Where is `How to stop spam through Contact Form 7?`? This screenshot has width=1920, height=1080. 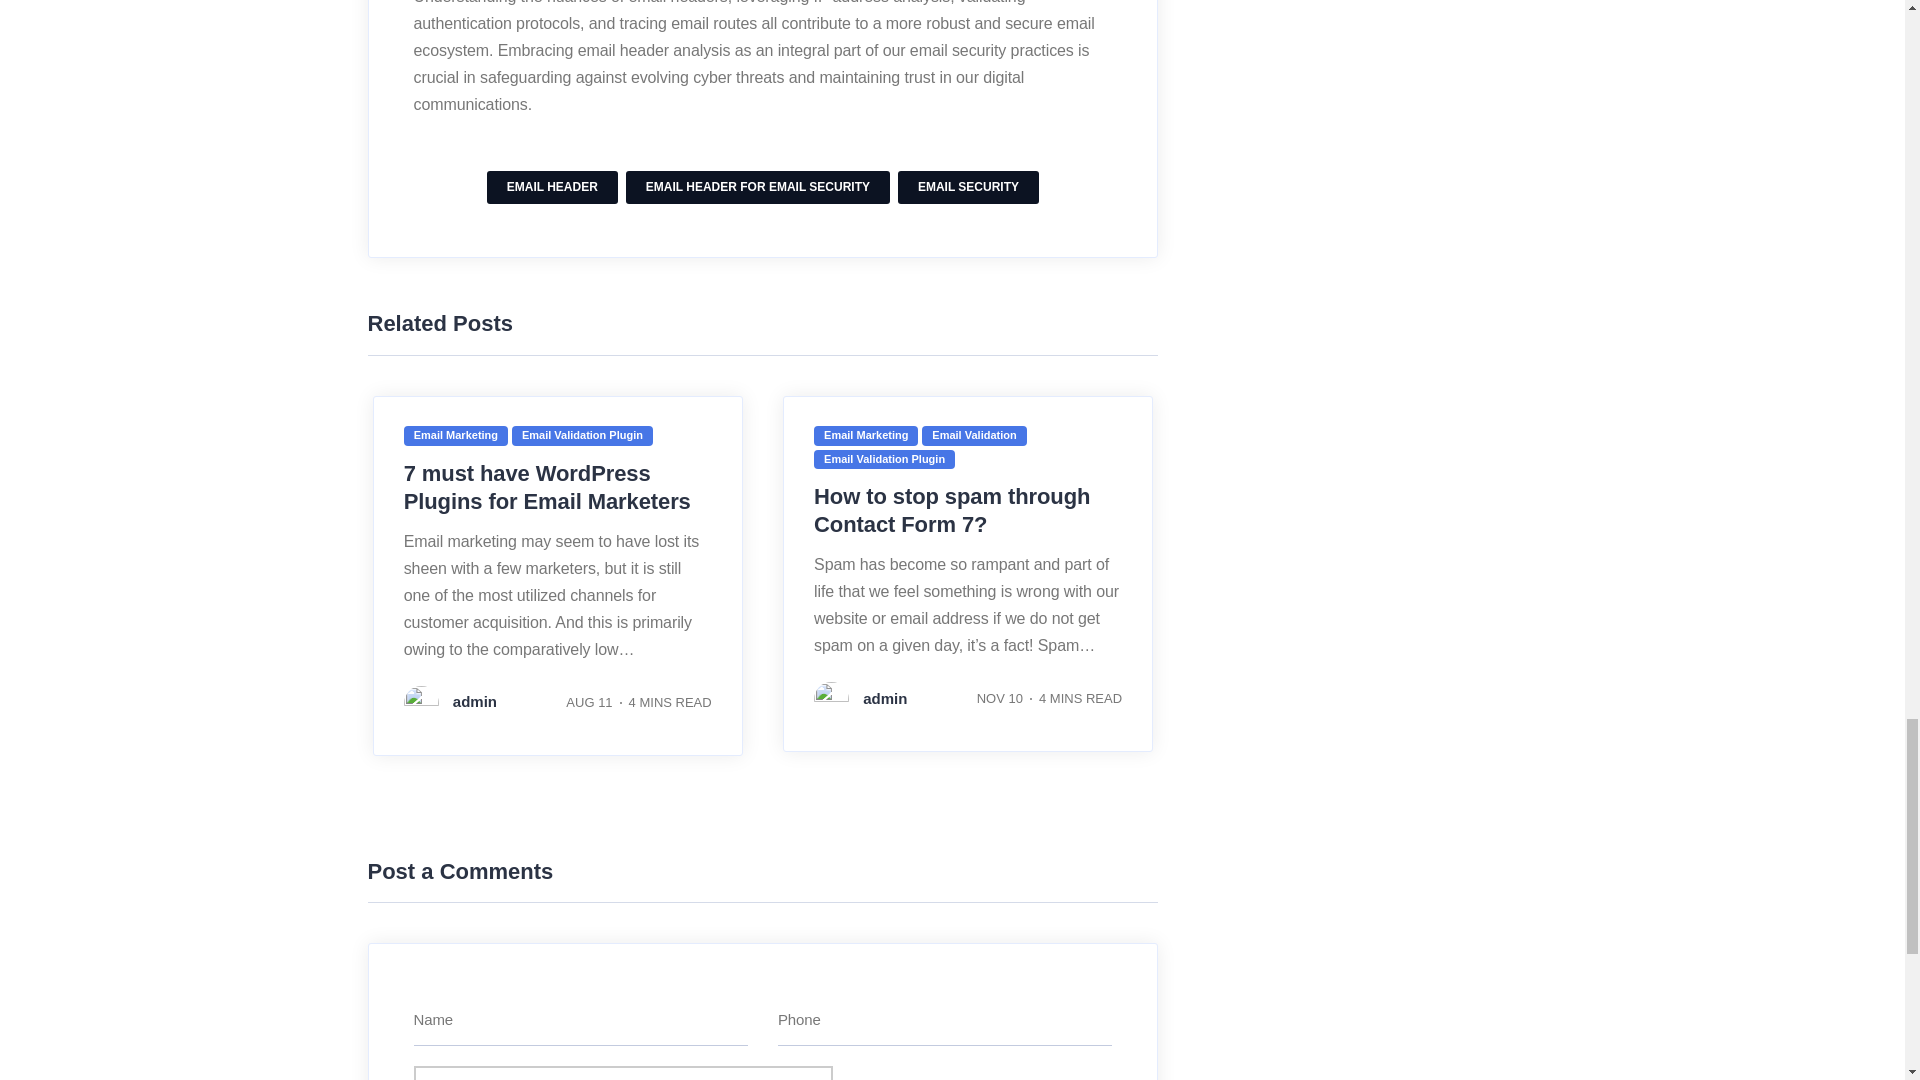
How to stop spam through Contact Form 7? is located at coordinates (952, 510).